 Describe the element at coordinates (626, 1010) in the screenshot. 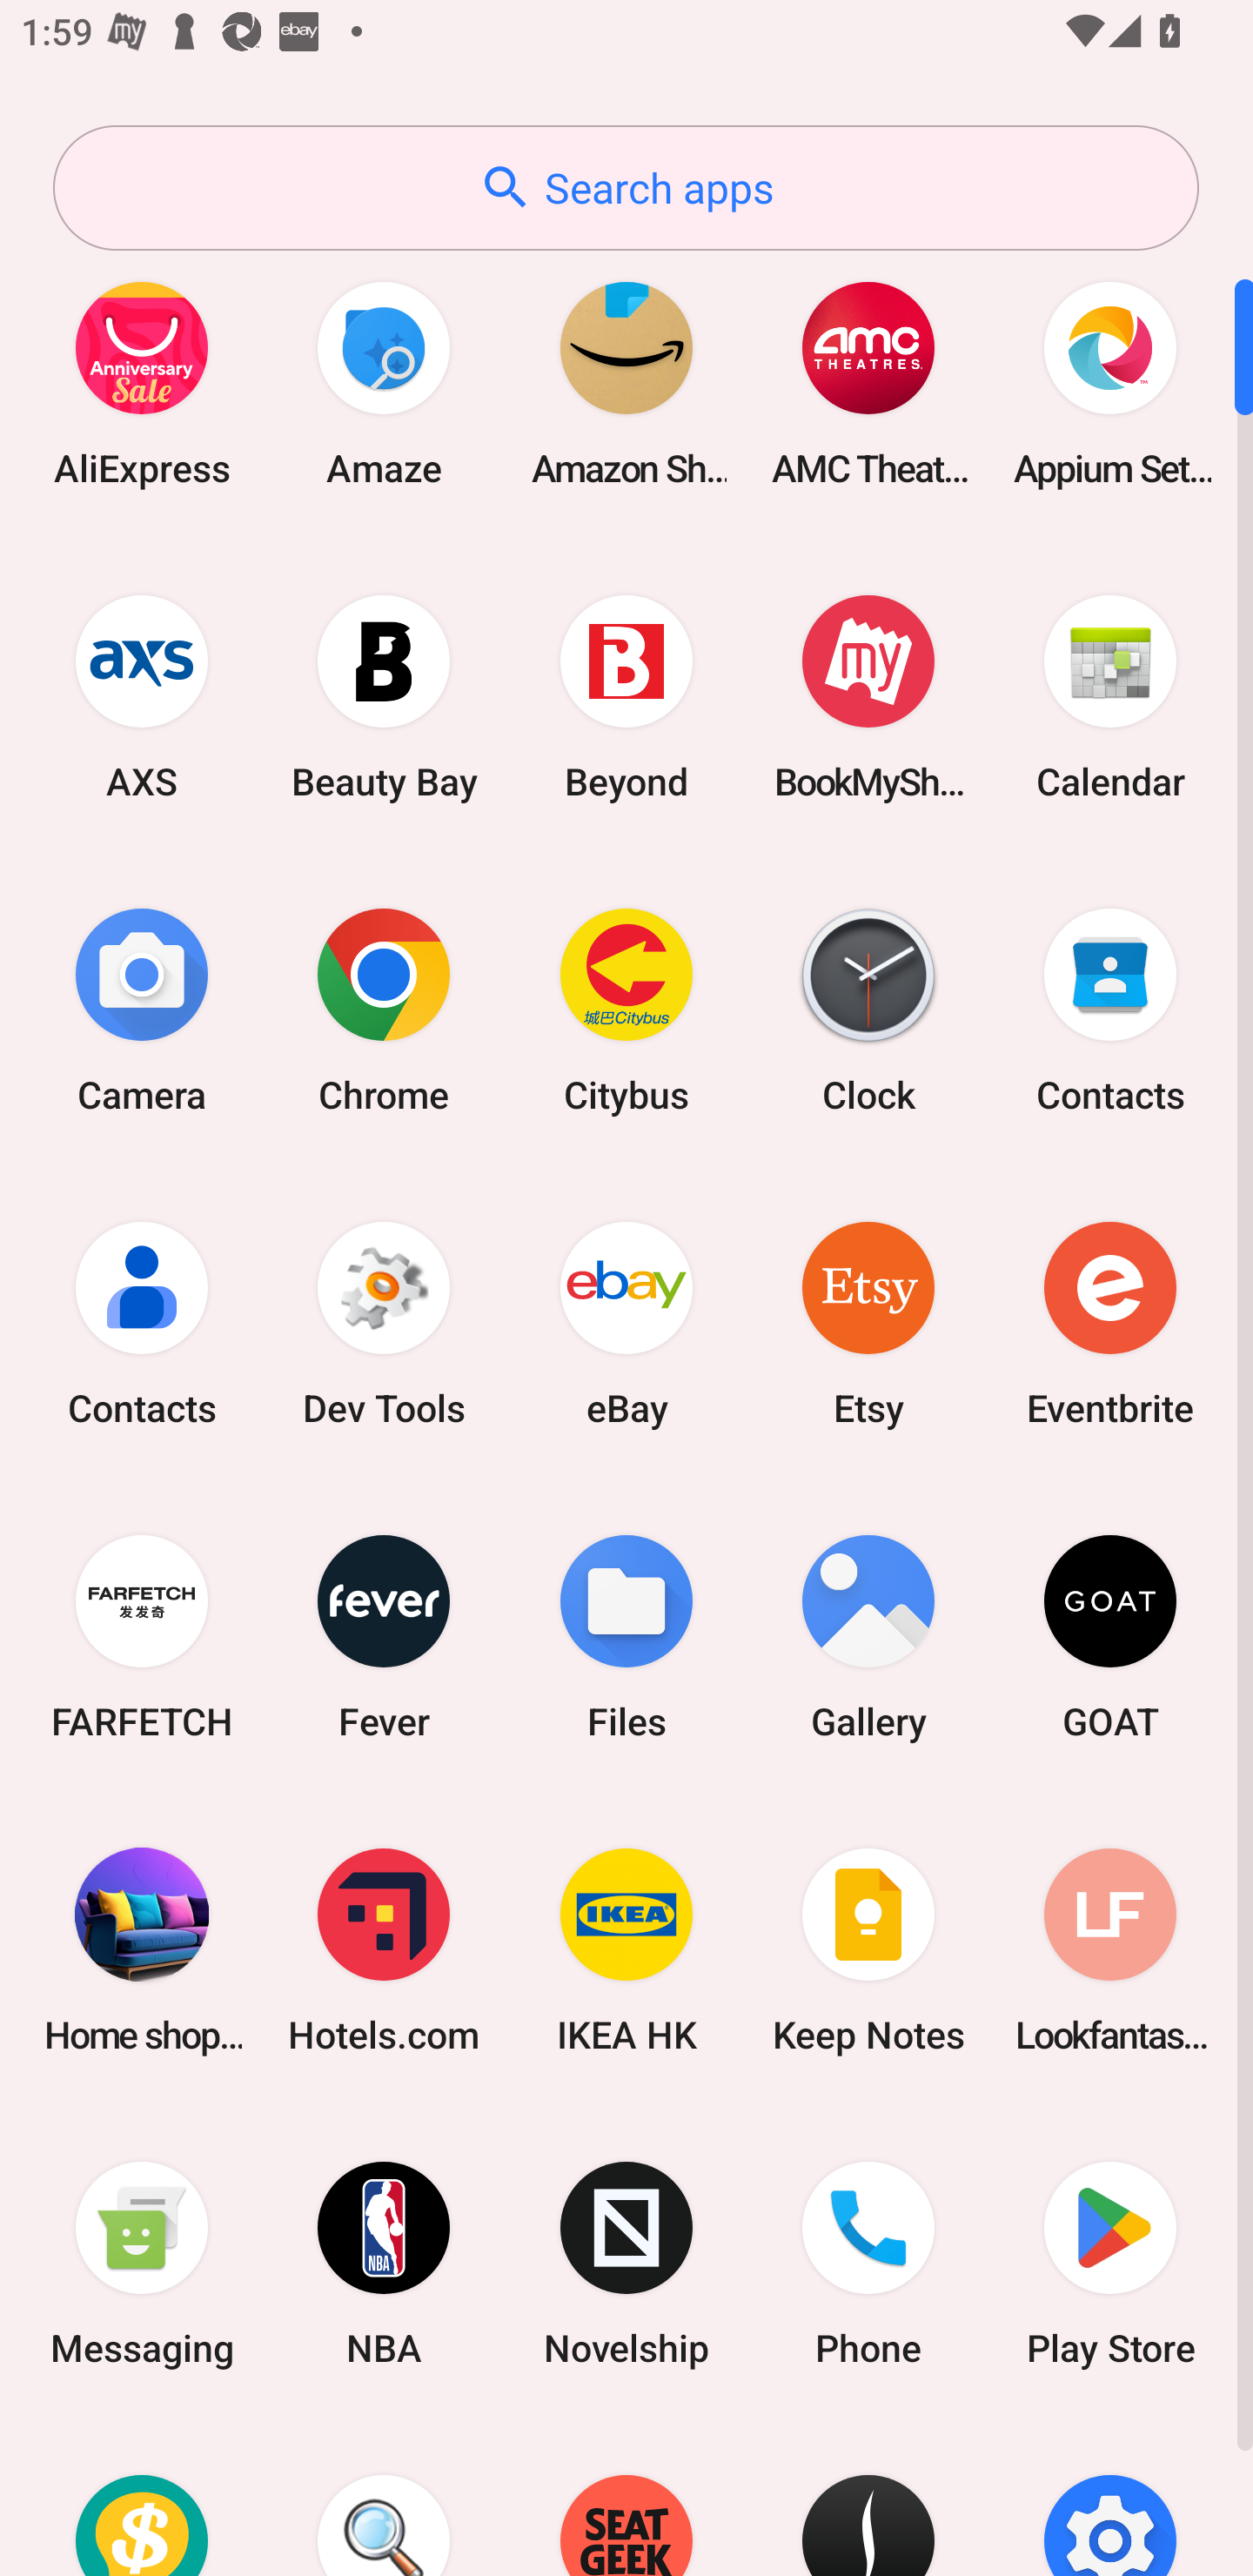

I see `Citybus` at that location.